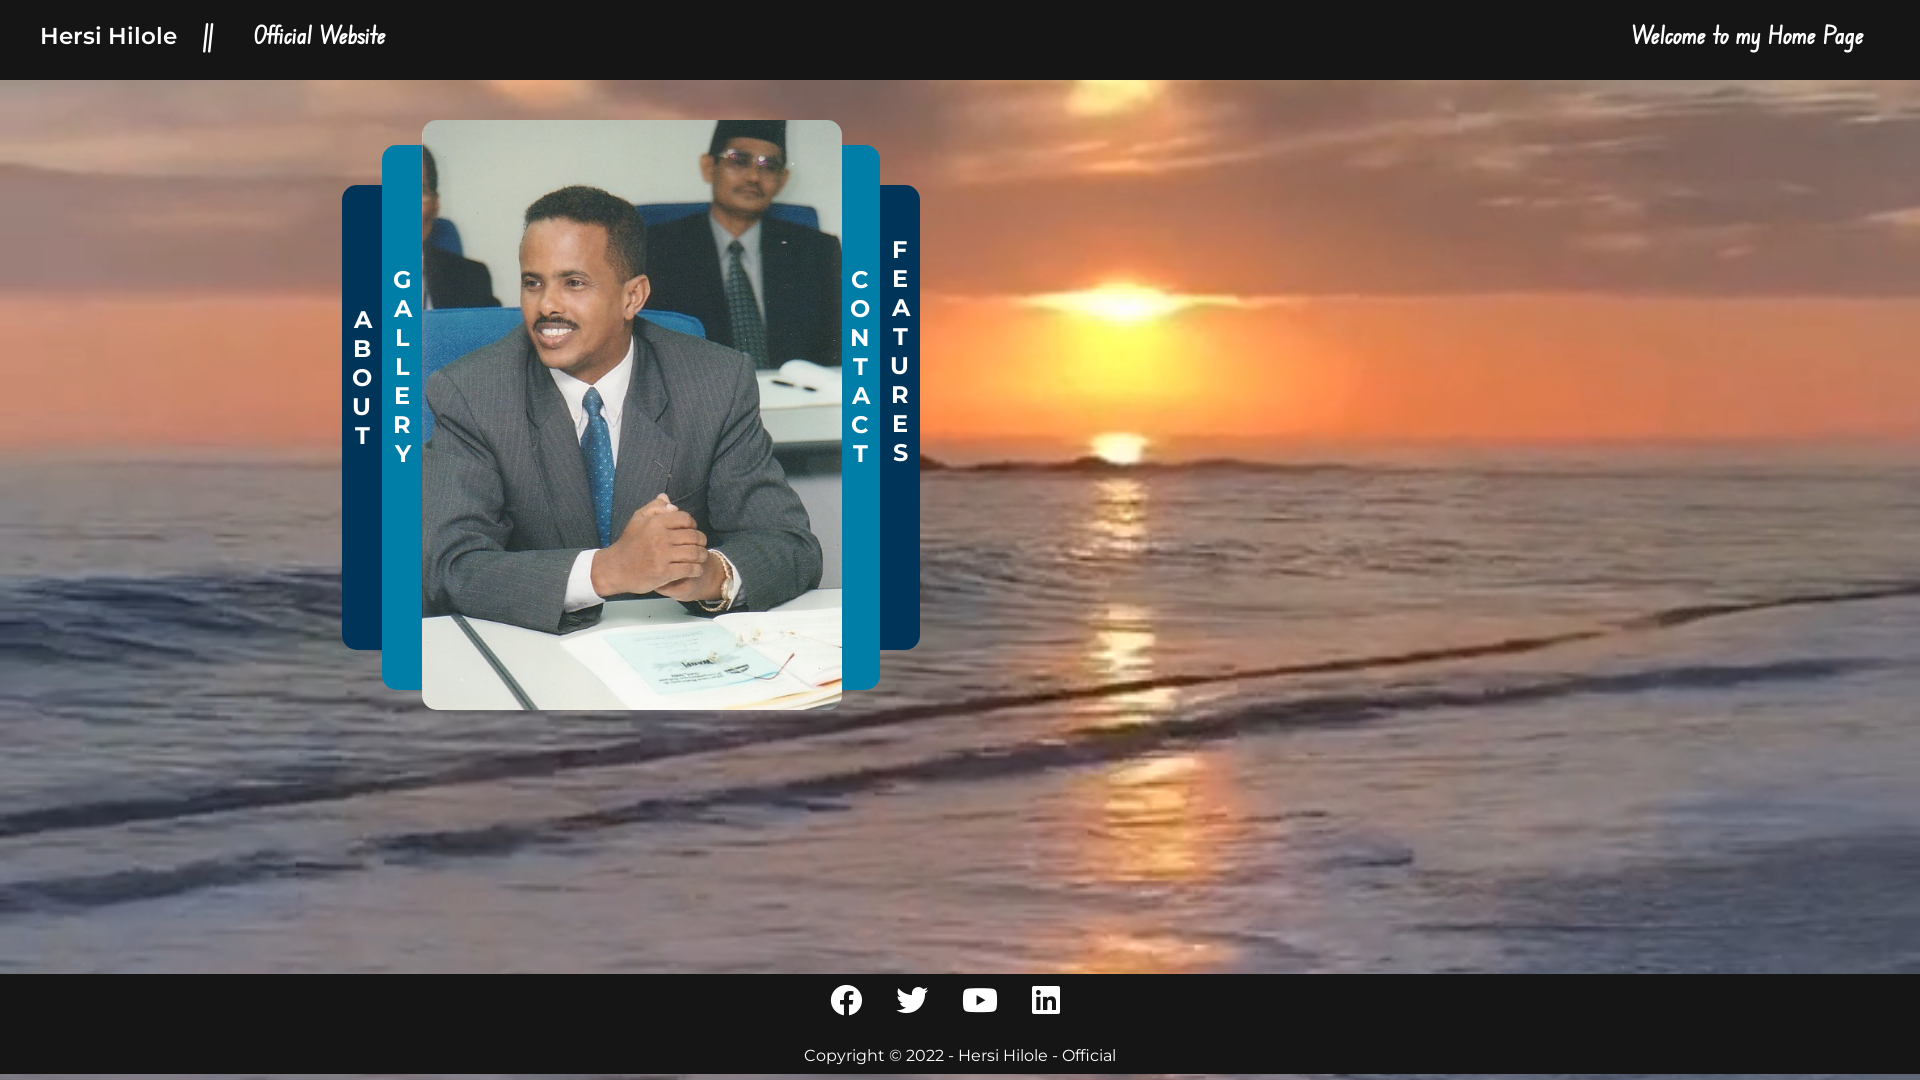  What do you see at coordinates (554, 260) in the screenshot?
I see `LinkedIN` at bounding box center [554, 260].